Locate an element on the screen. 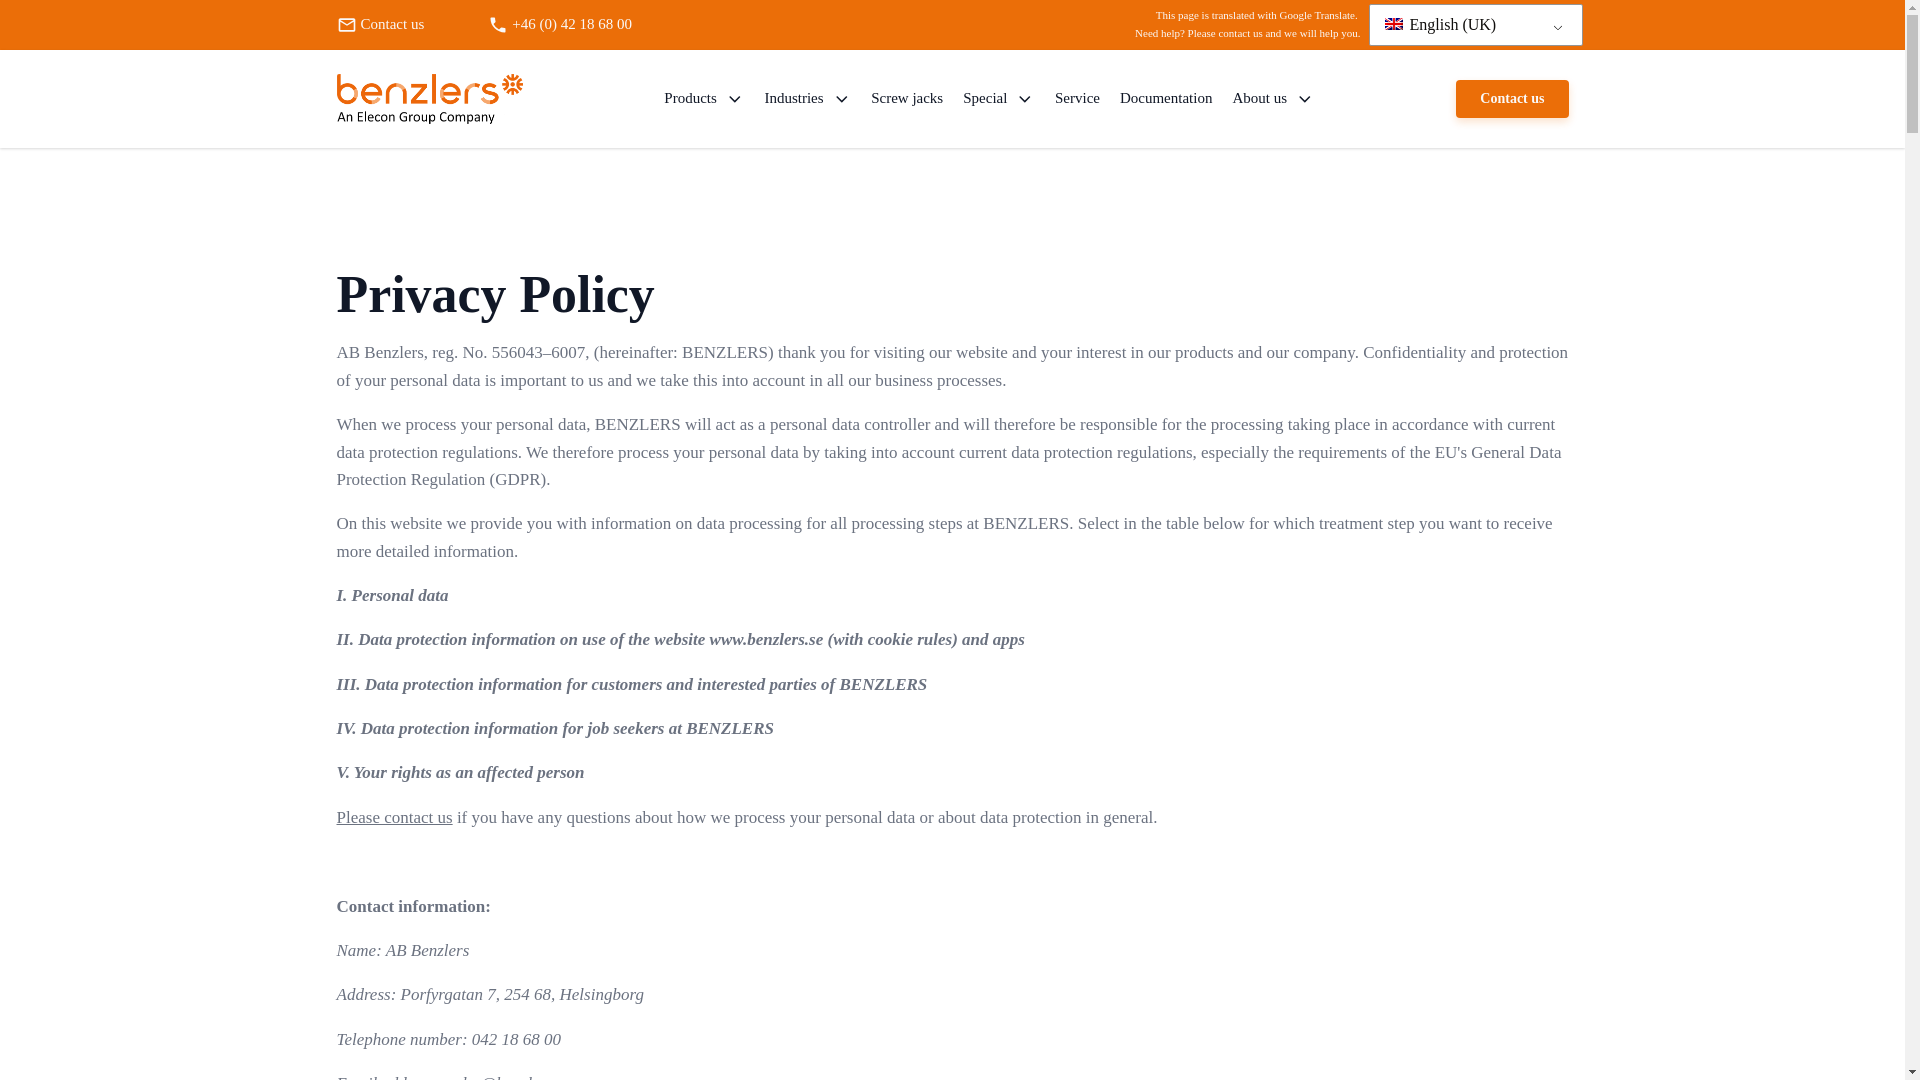 This screenshot has width=1920, height=1080. Contact us is located at coordinates (408, 24).